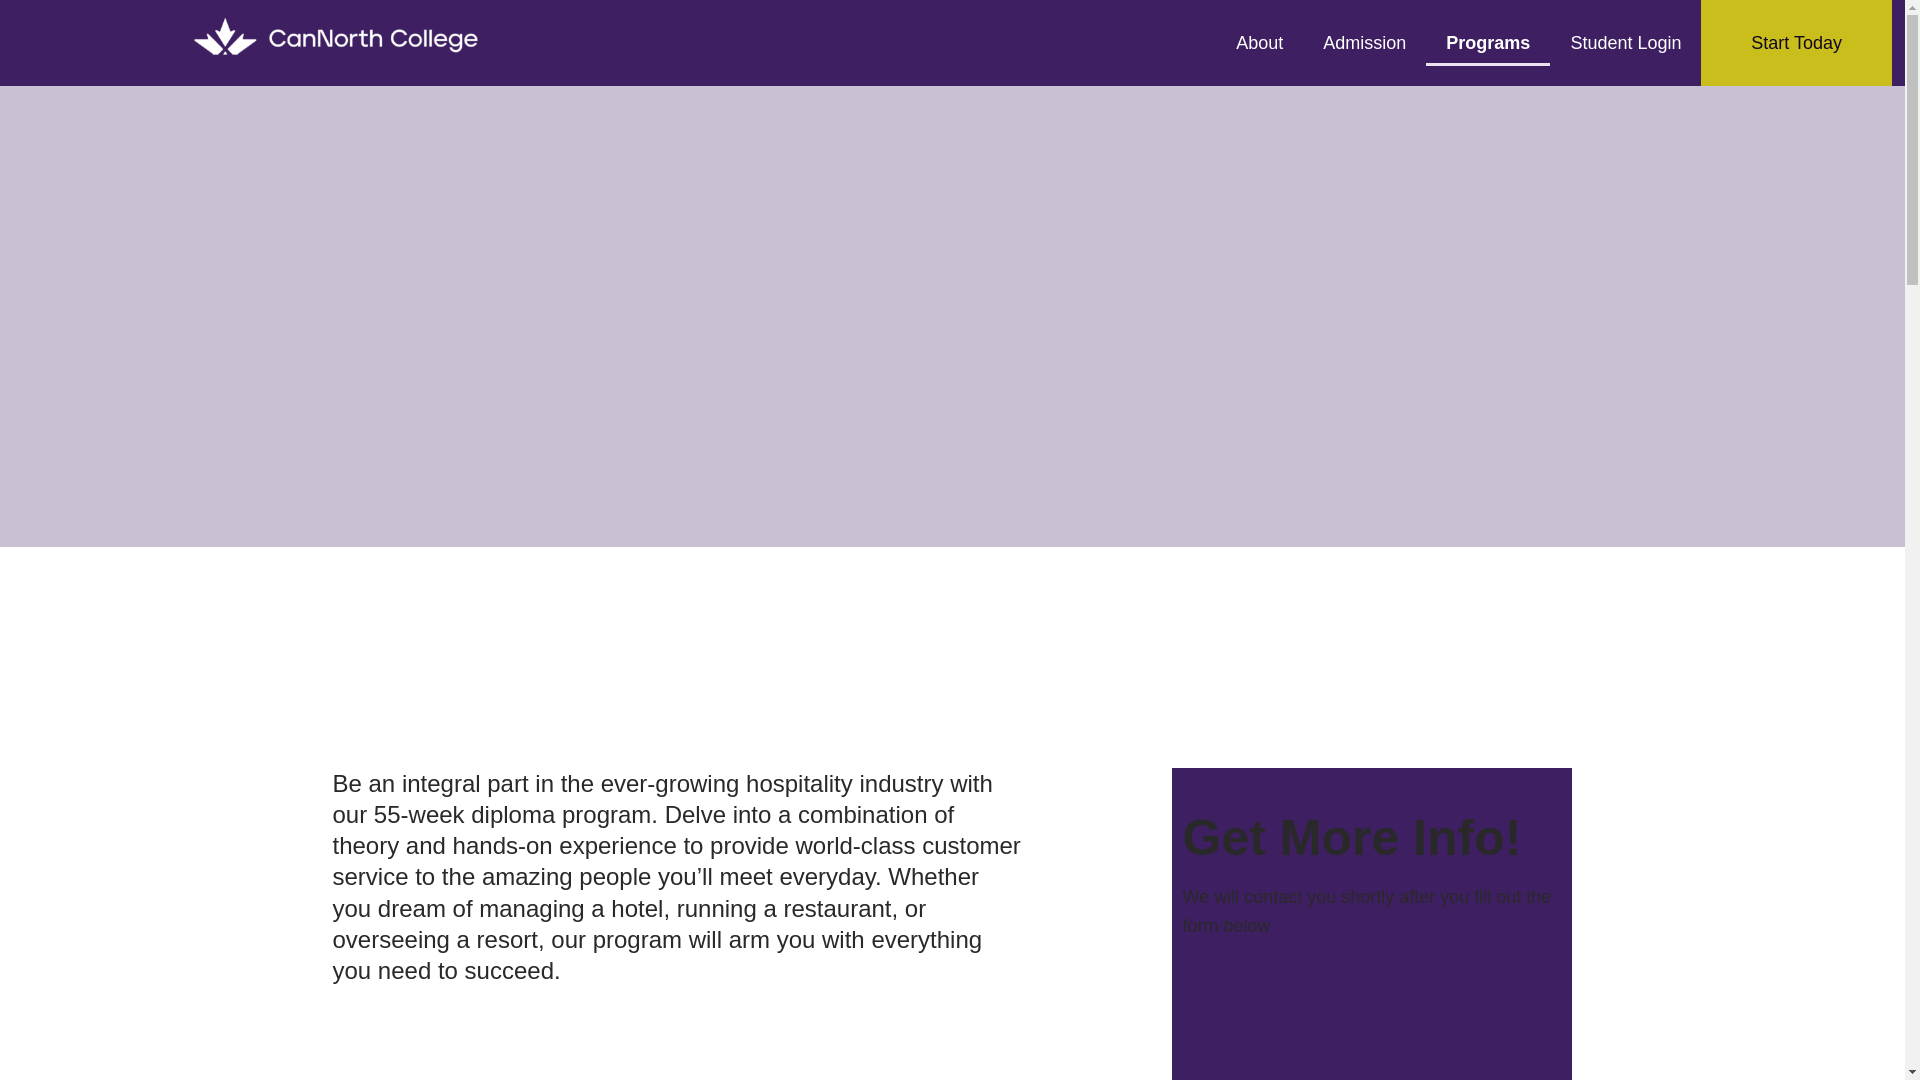 This screenshot has width=1920, height=1080. I want to click on About, so click(1372, 1018).